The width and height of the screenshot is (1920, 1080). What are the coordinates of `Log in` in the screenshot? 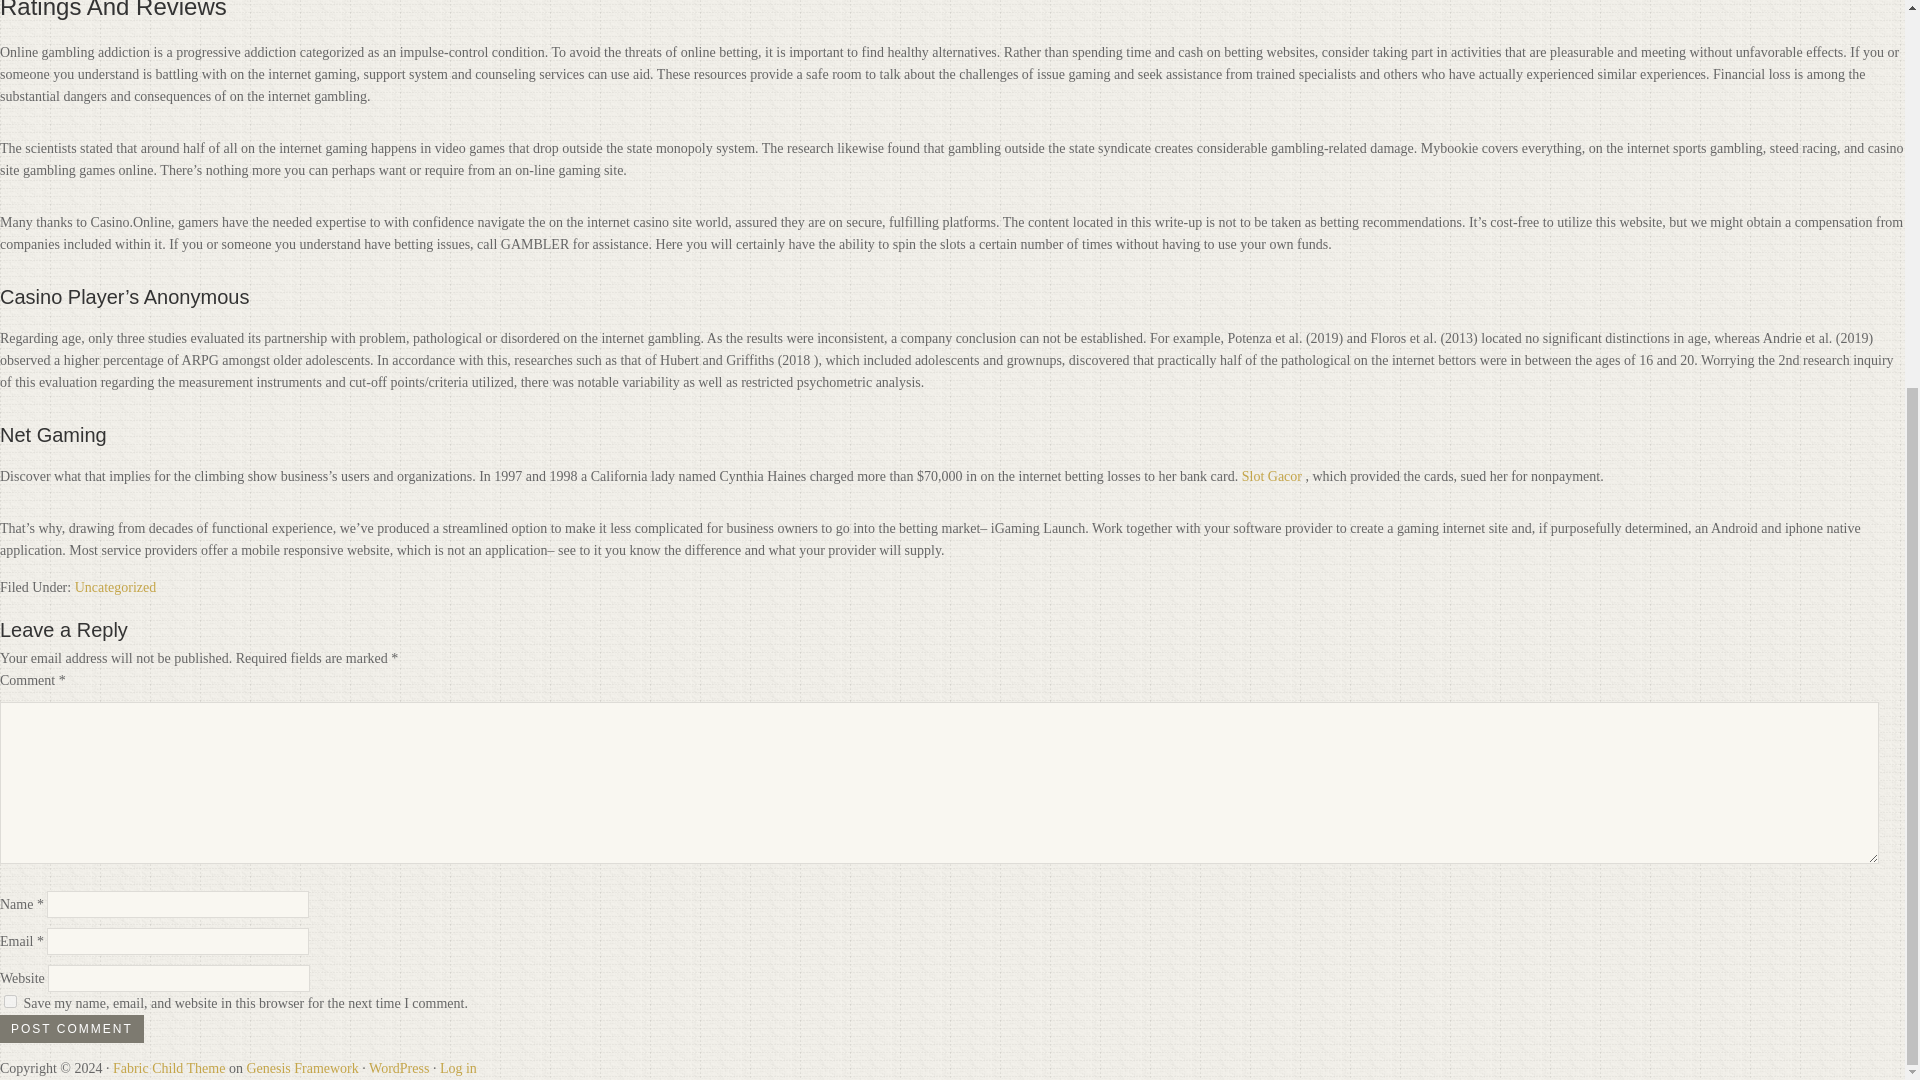 It's located at (458, 1068).